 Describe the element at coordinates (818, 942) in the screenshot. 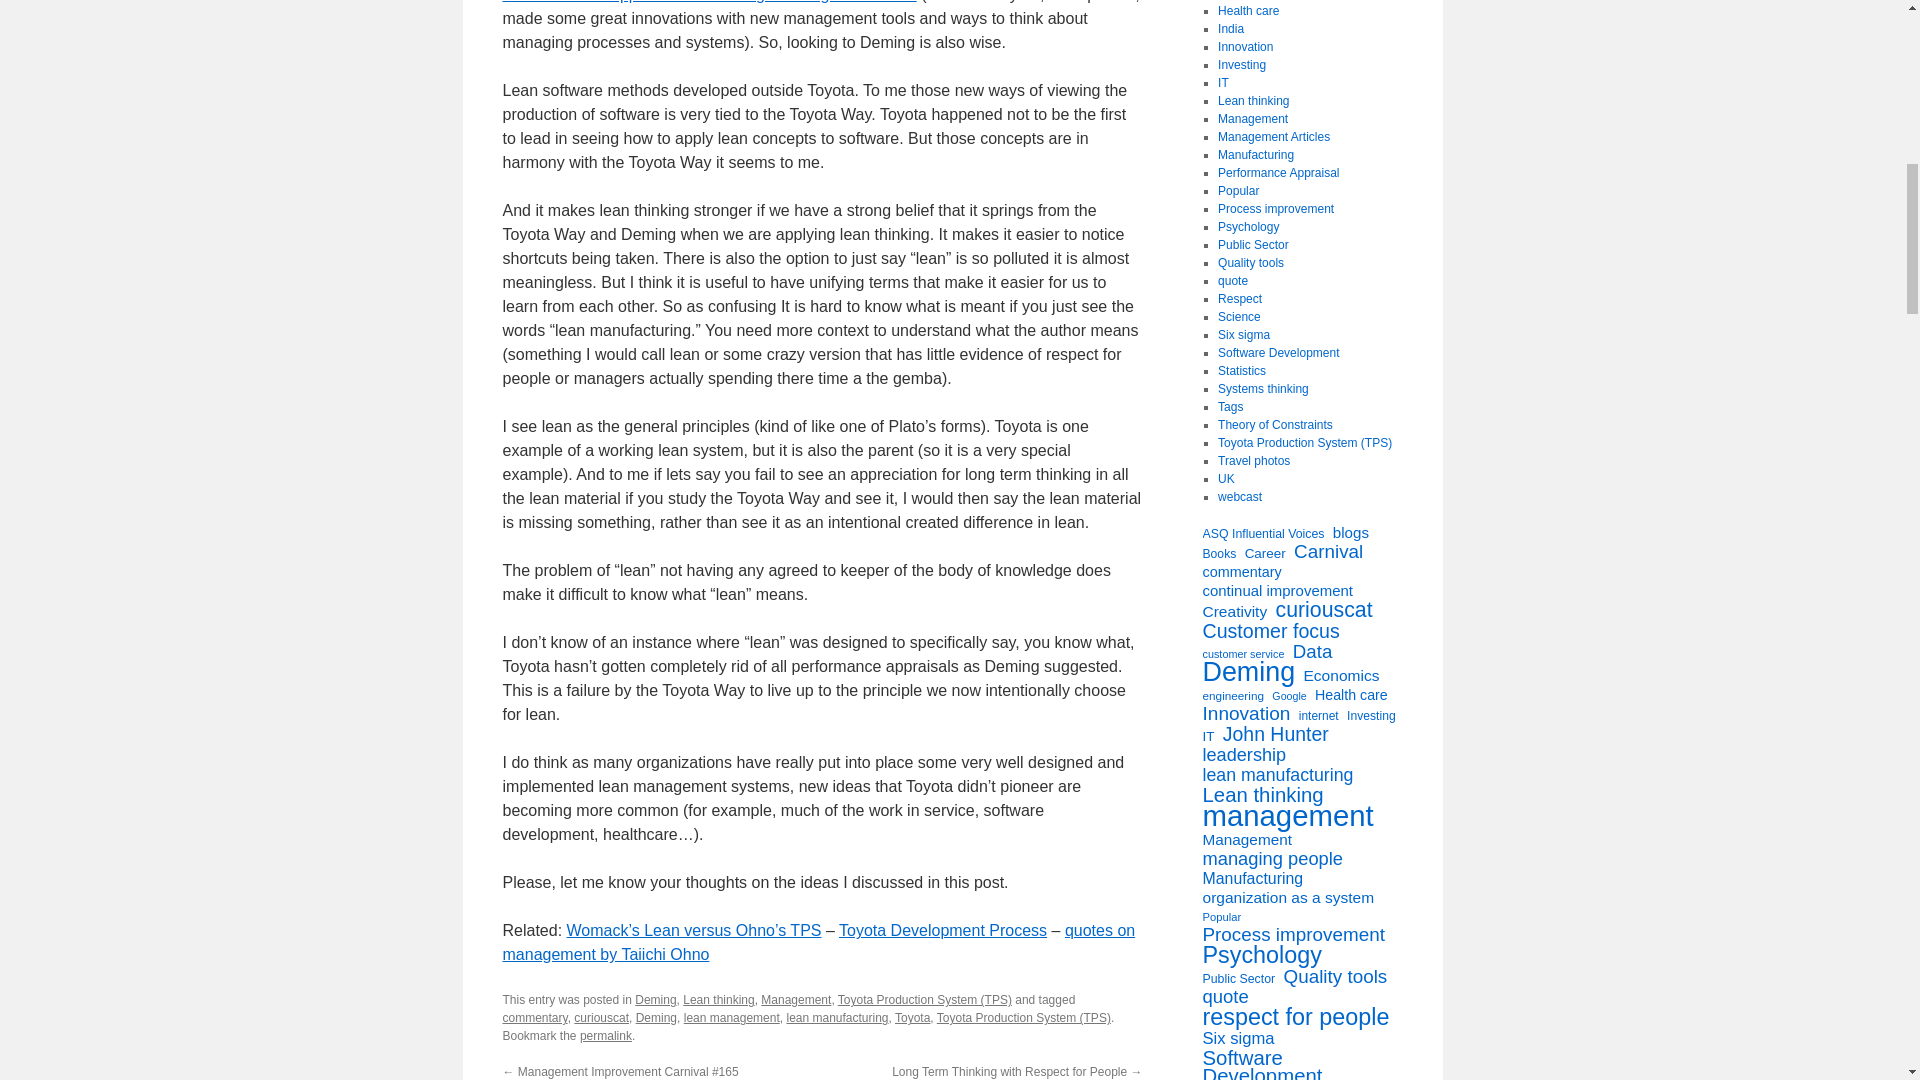

I see `quotes on management by Taiichi Ohno` at that location.